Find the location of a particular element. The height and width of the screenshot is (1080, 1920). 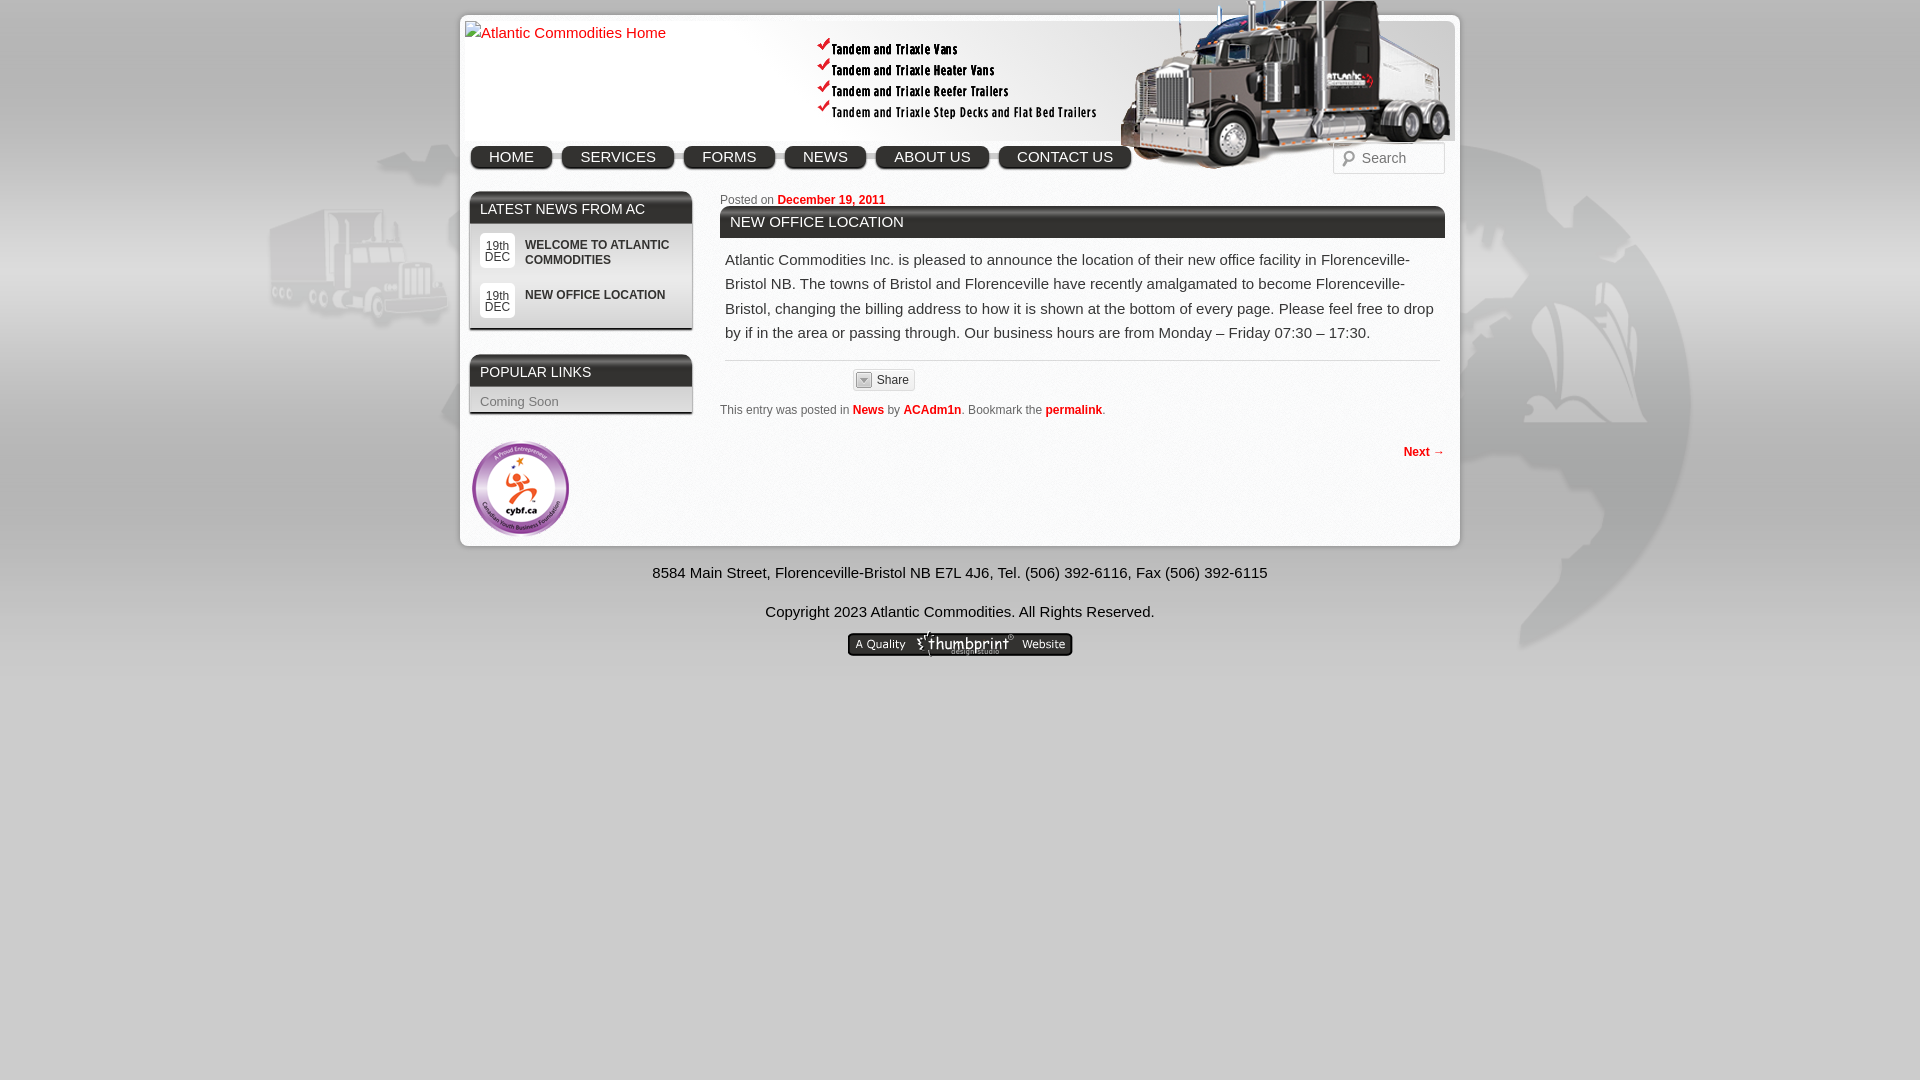

Atlantic Commodities Home is located at coordinates (566, 33).